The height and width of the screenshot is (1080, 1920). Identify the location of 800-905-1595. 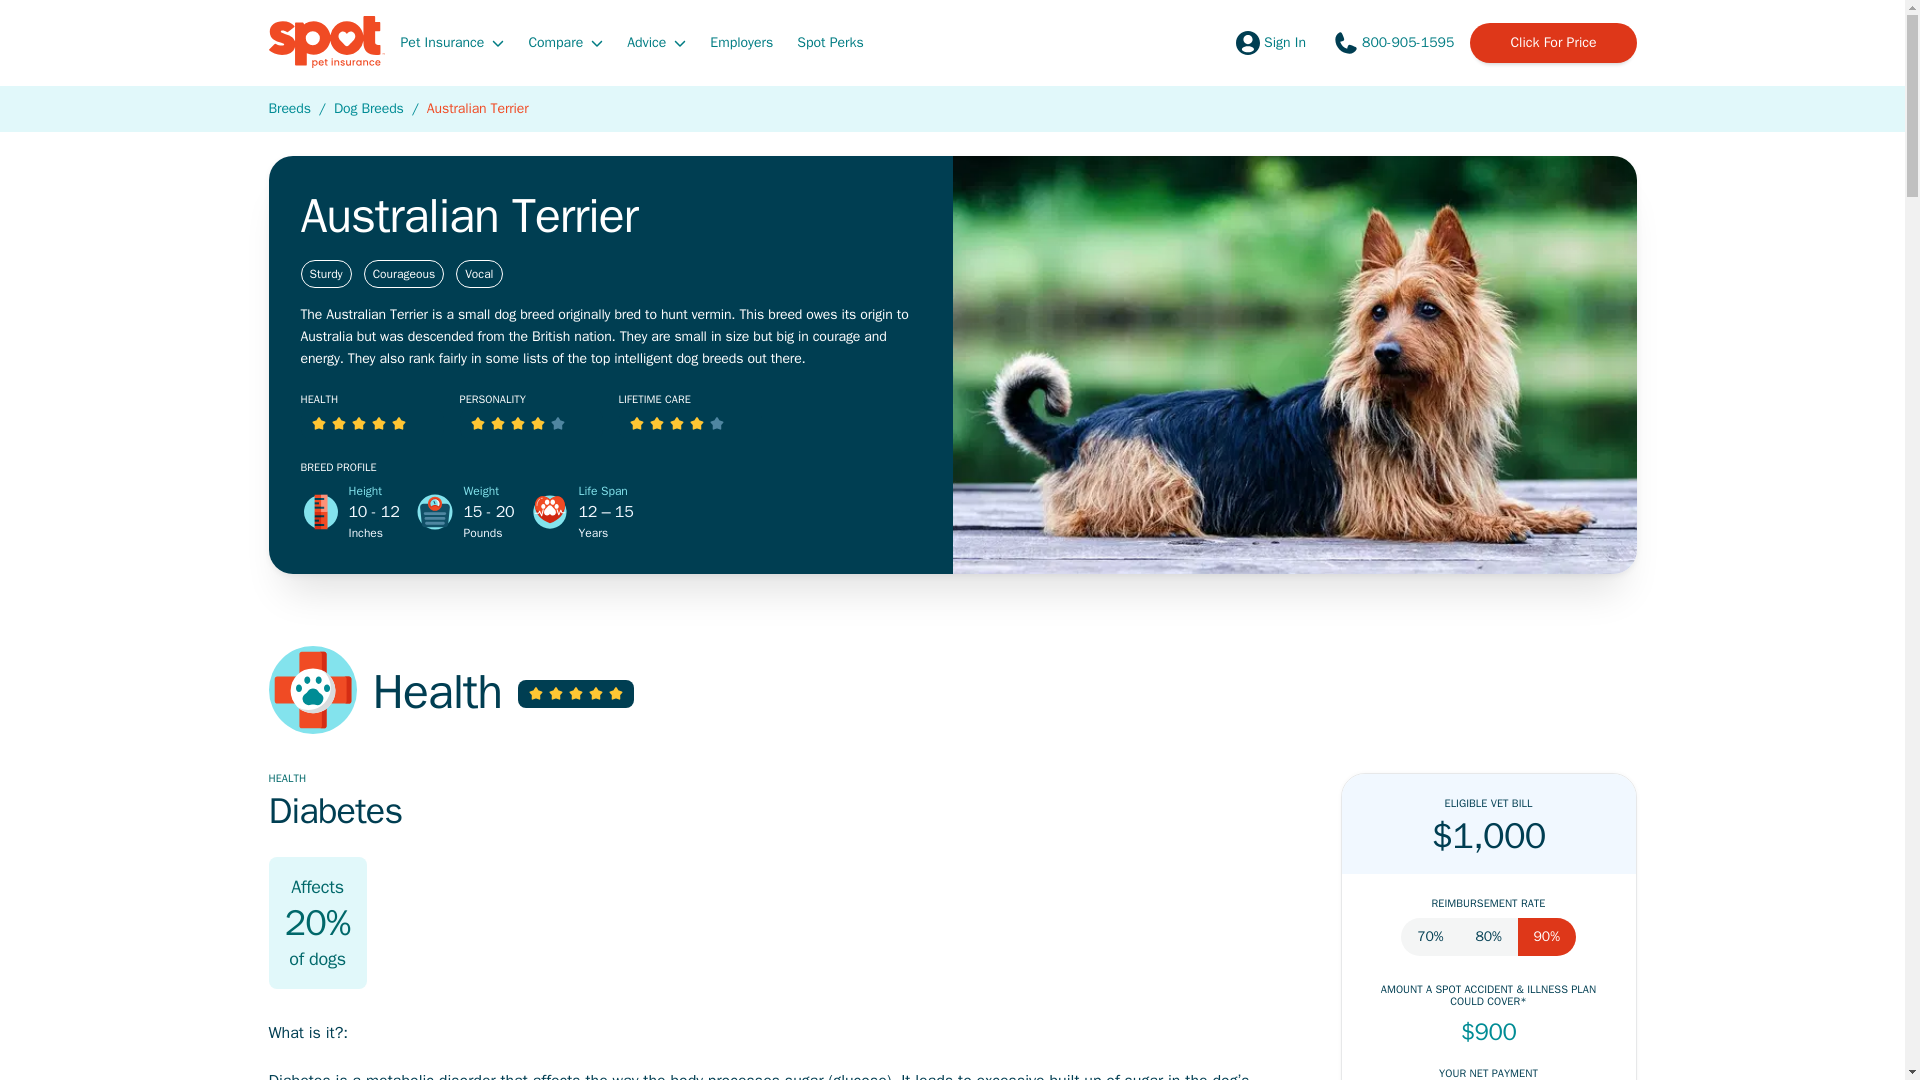
(1392, 42).